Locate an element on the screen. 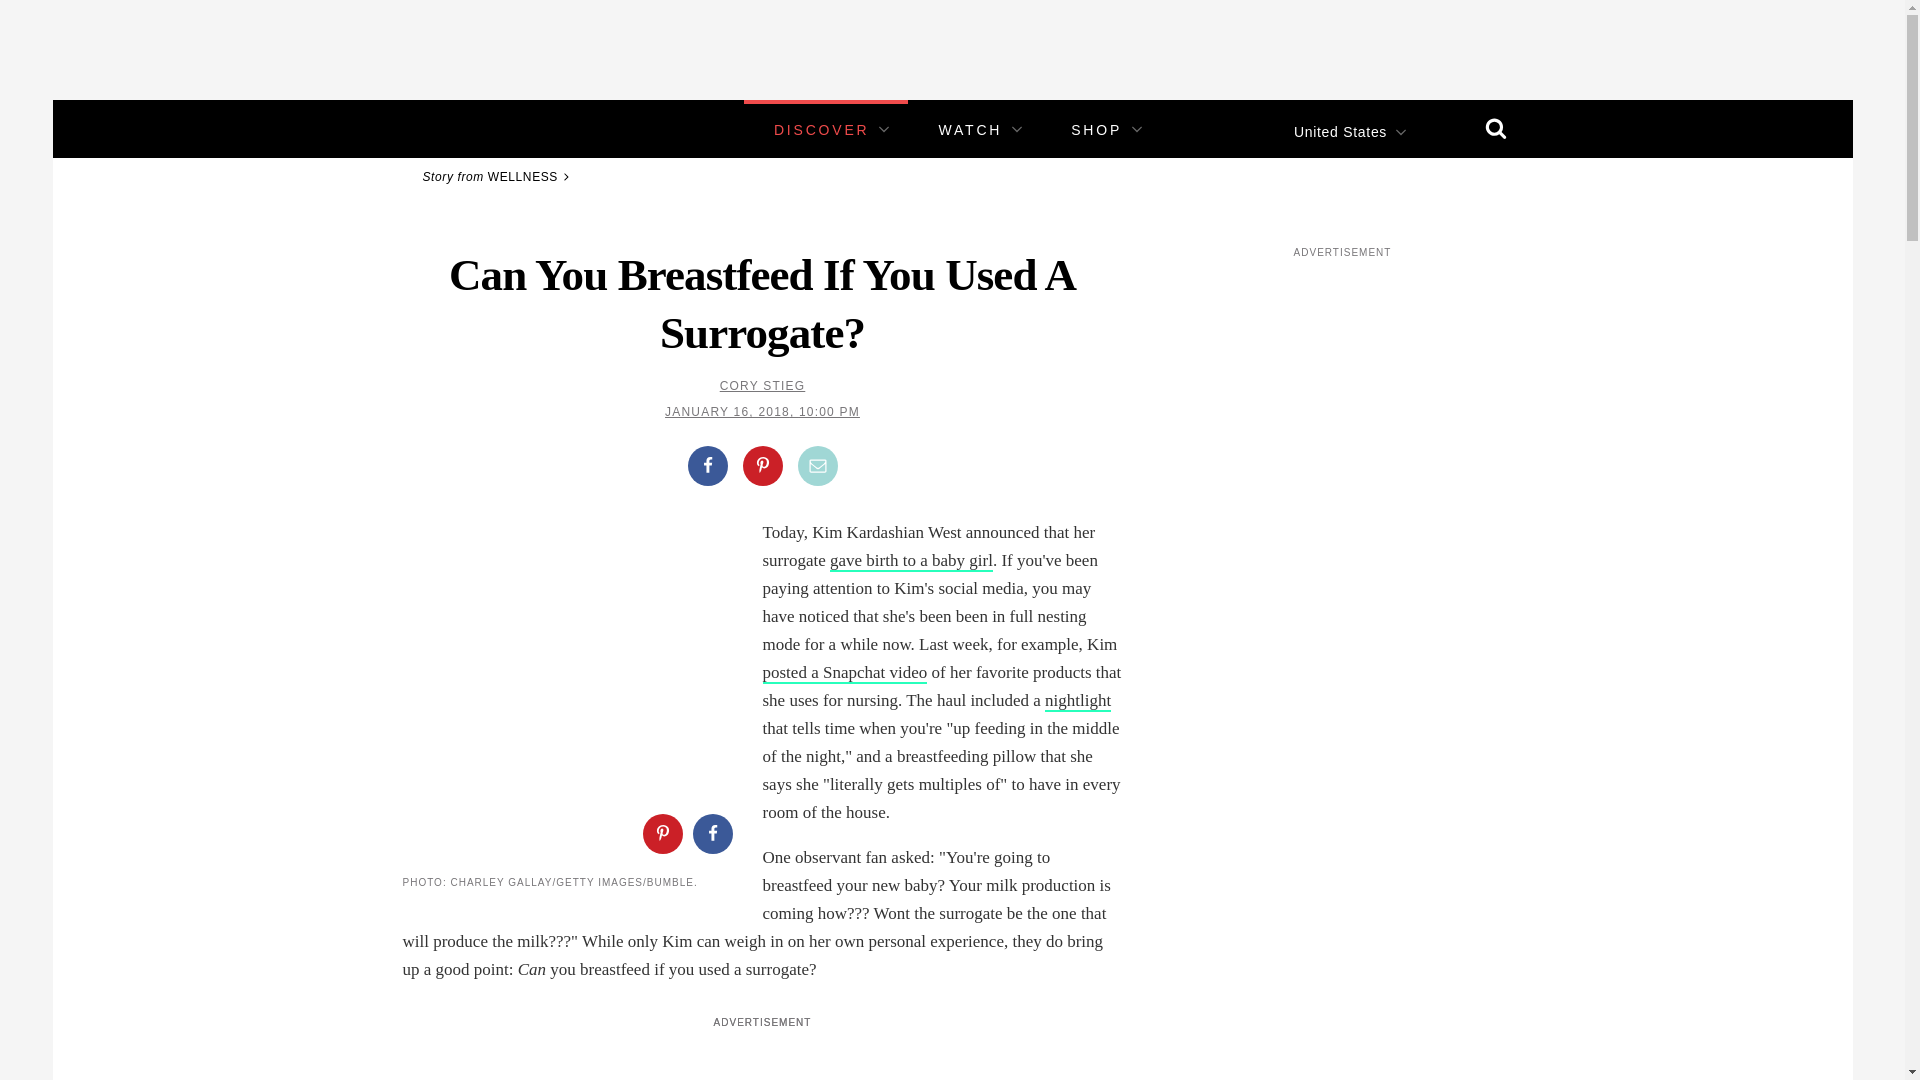 This screenshot has height=1080, width=1920. posted a Snapchat video is located at coordinates (844, 673).